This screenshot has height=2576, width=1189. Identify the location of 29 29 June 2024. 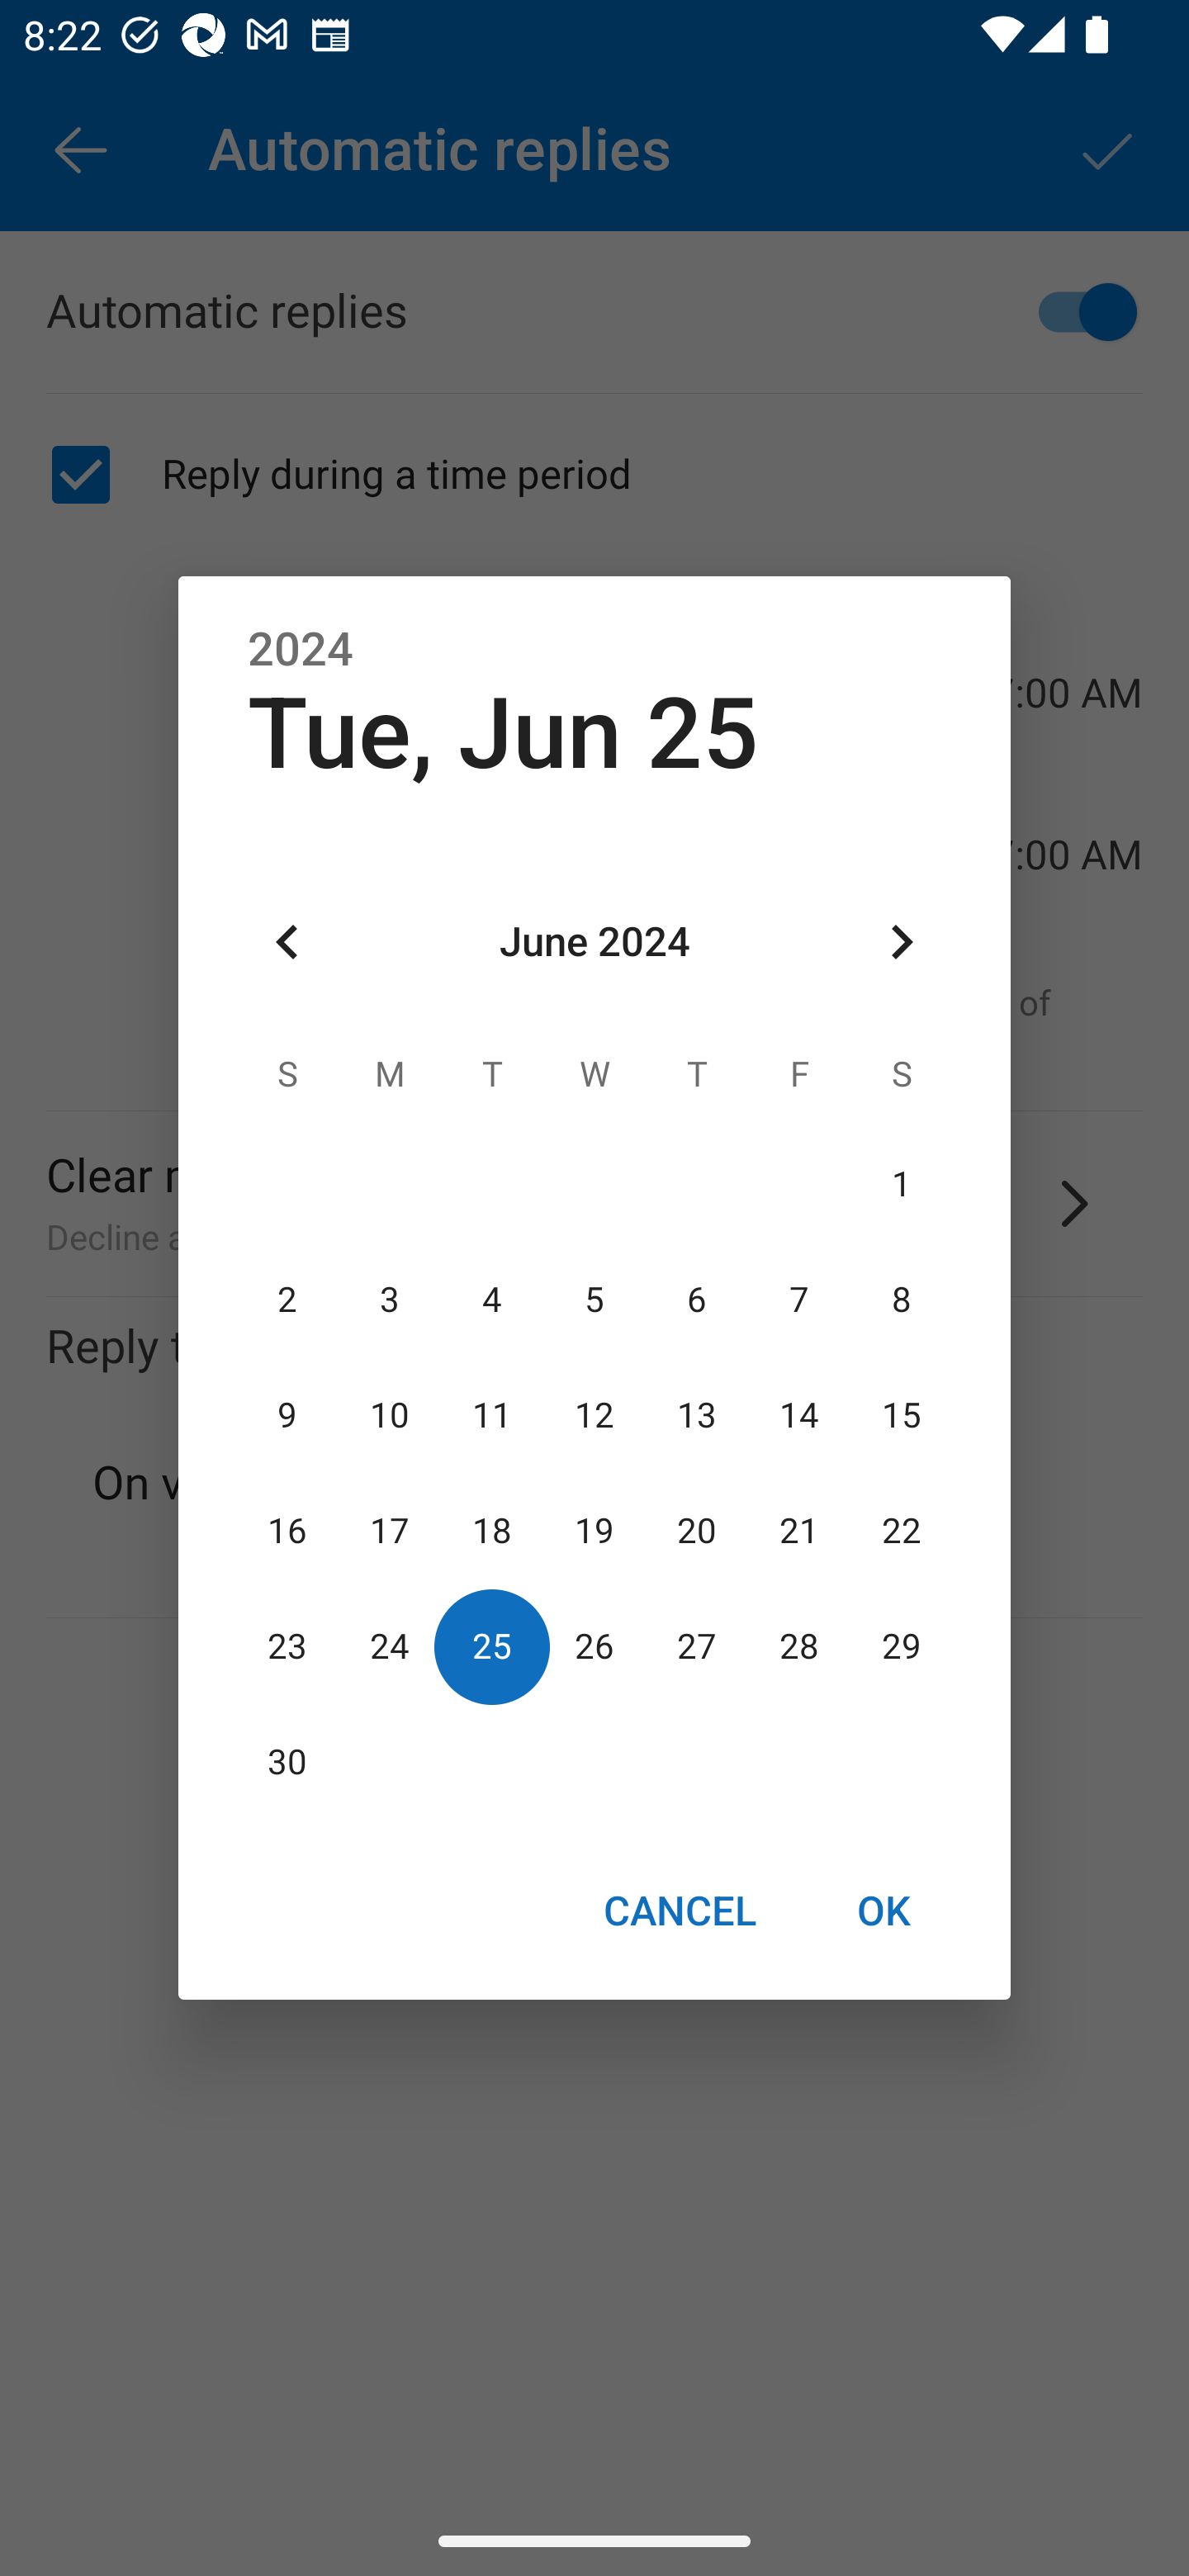
(901, 1647).